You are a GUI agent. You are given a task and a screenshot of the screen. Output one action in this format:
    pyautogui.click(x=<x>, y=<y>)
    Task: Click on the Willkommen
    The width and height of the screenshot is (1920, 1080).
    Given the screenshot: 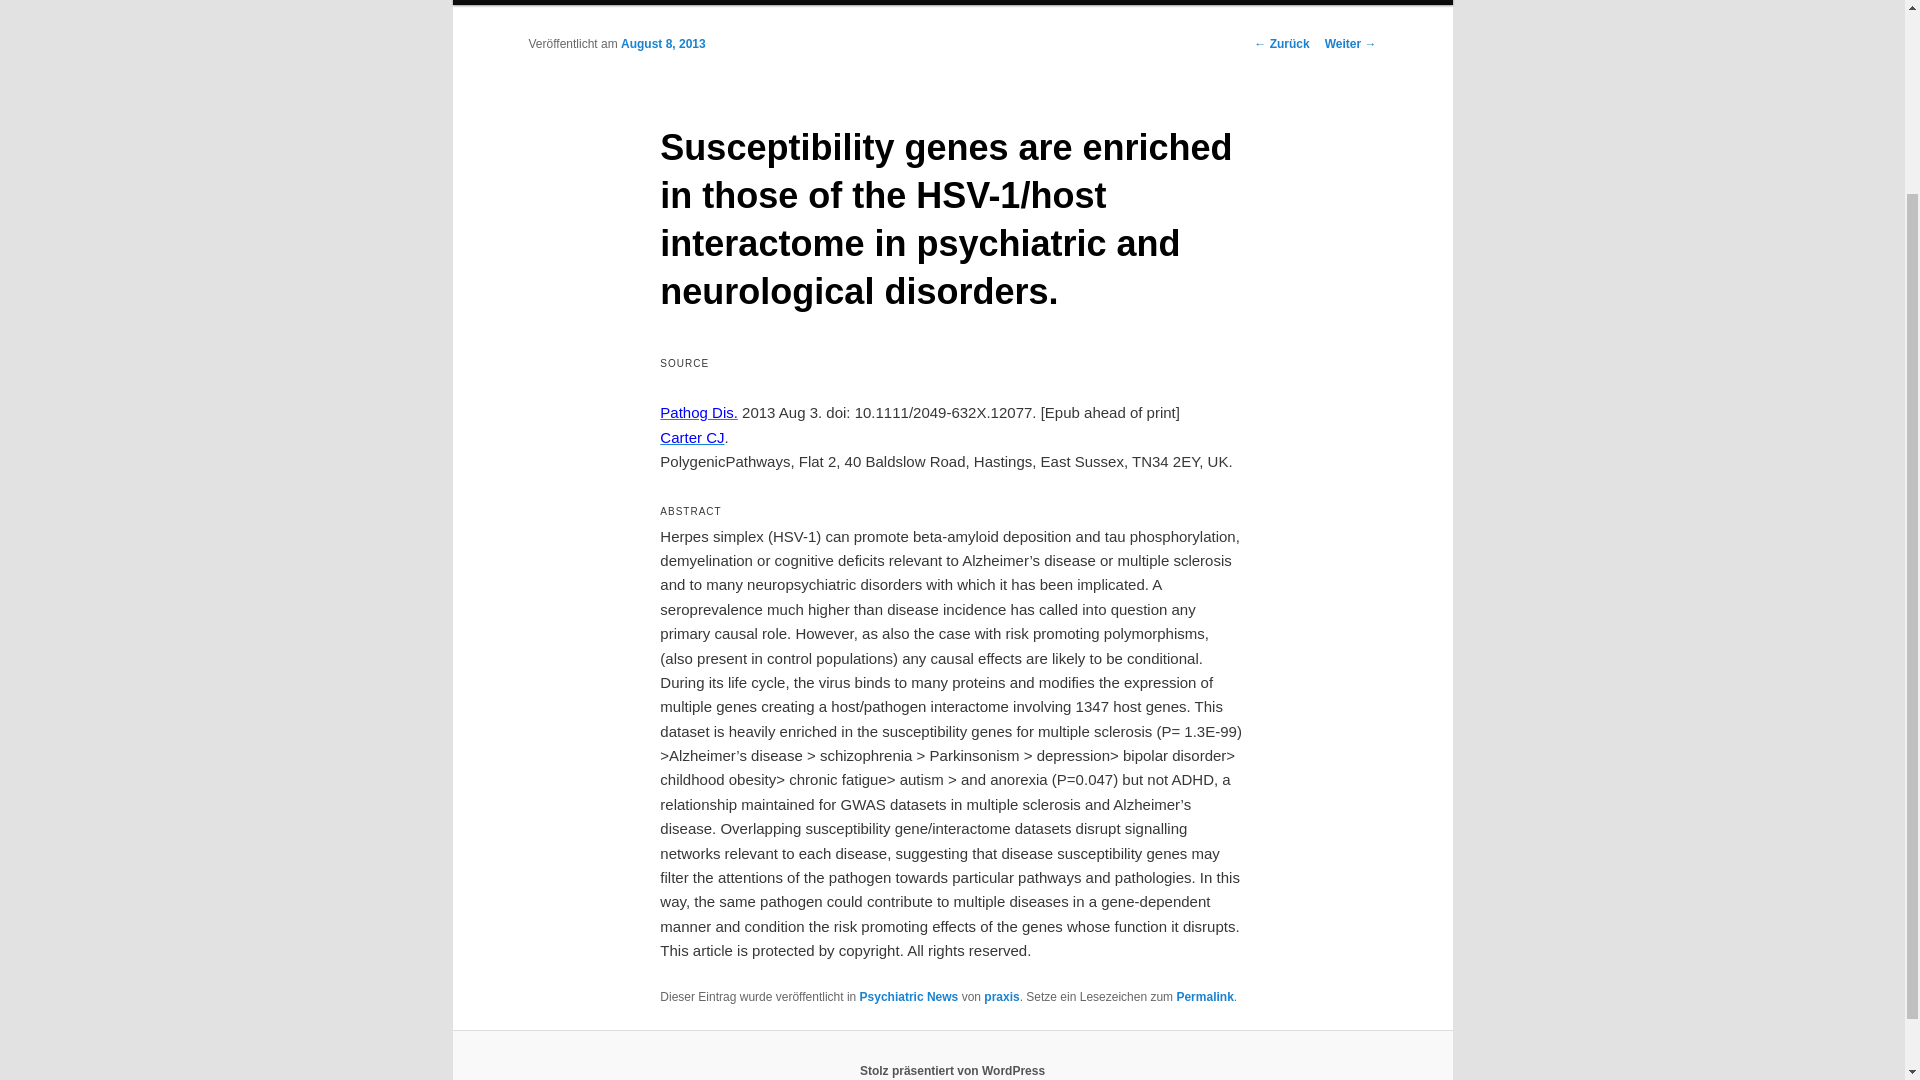 What is the action you would take?
    pyautogui.click(x=569, y=2)
    